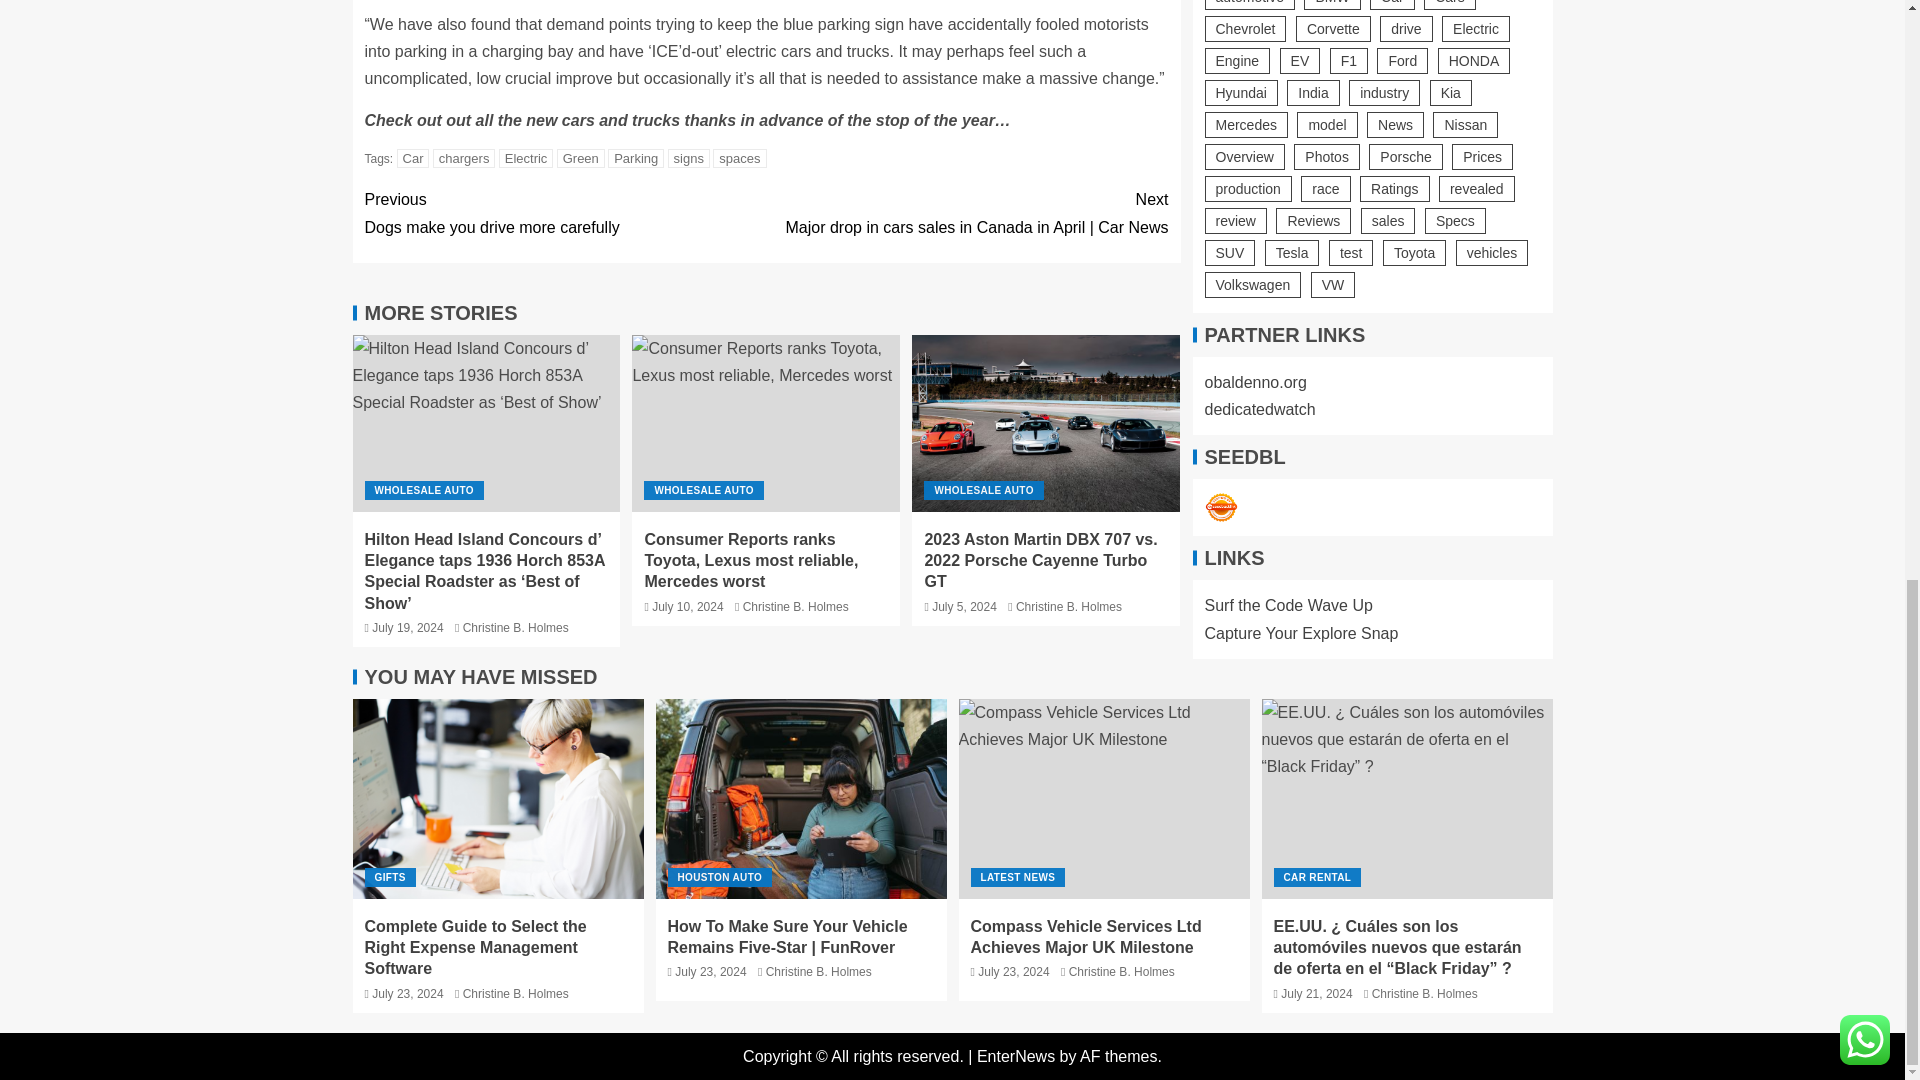 This screenshot has height=1080, width=1920. Describe the element at coordinates (636, 158) in the screenshot. I see `Seedbacklink` at that location.